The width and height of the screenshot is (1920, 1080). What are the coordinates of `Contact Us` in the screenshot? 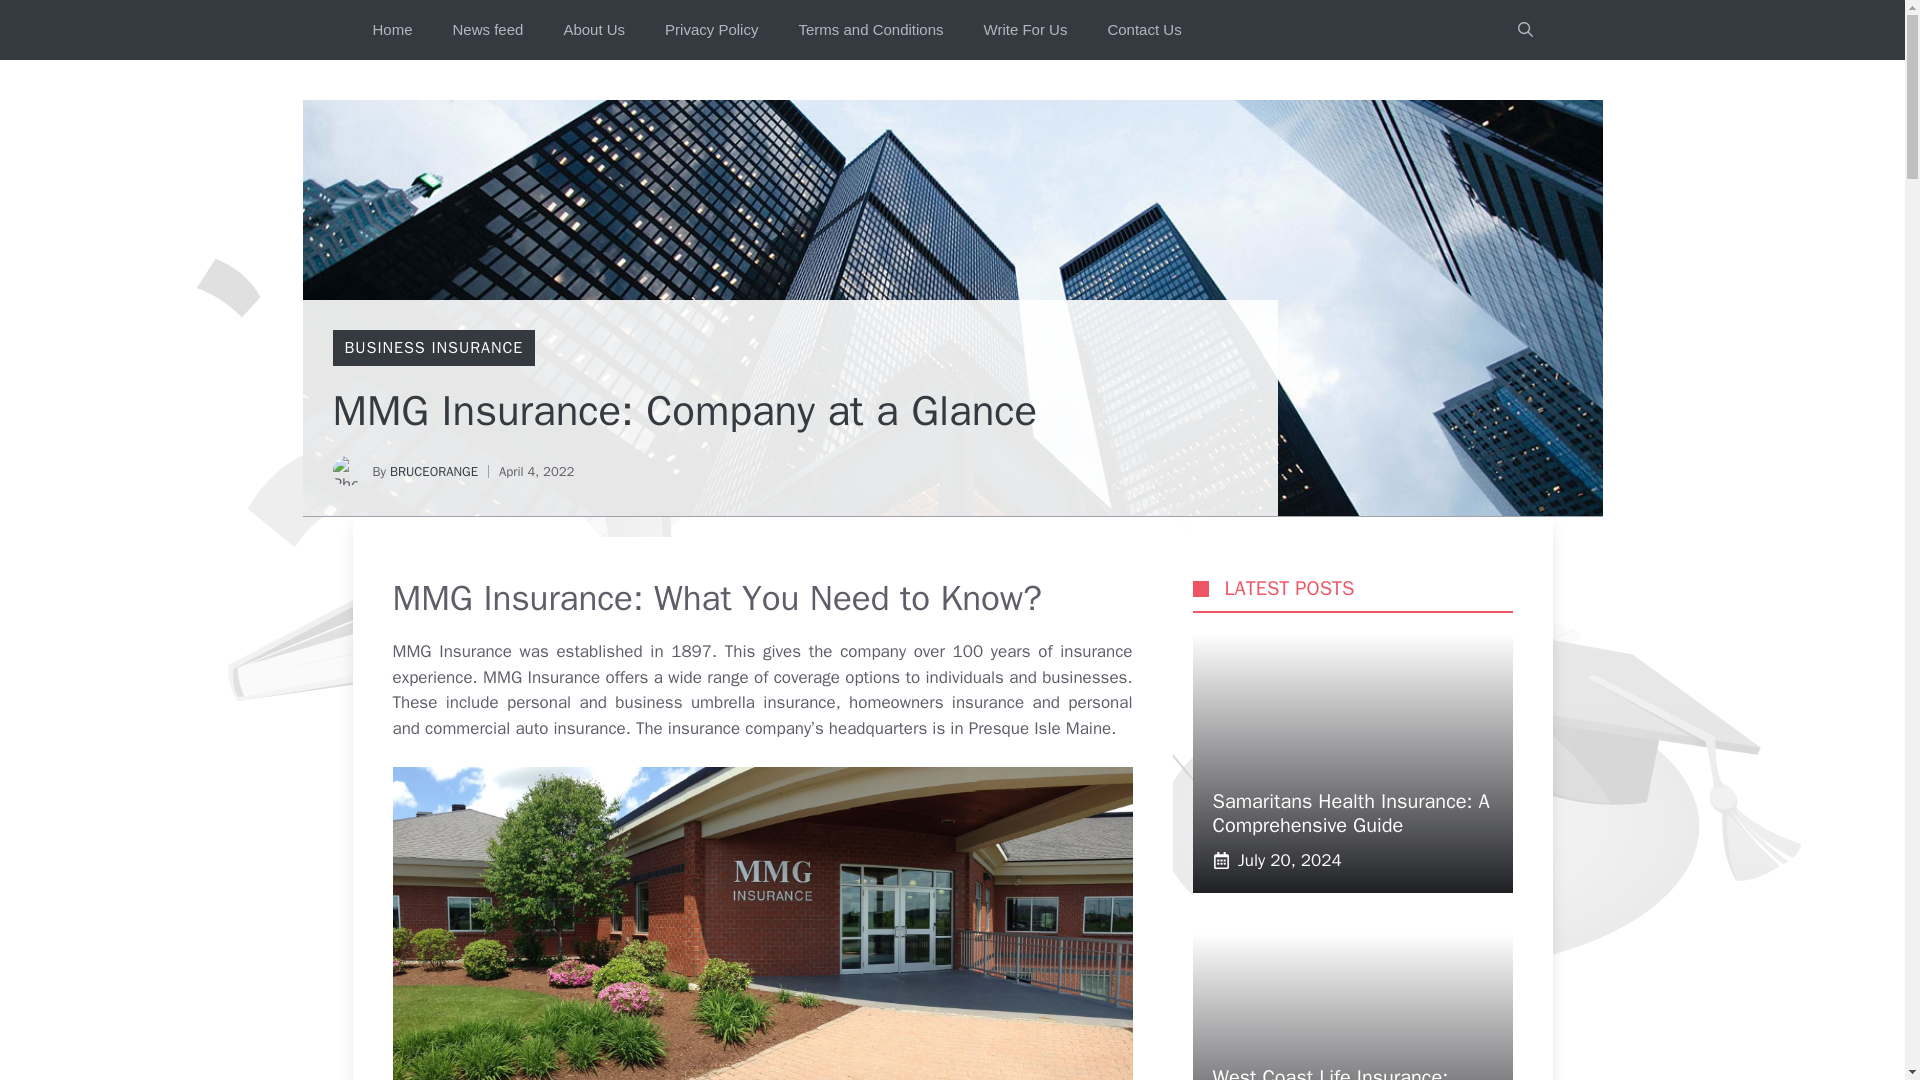 It's located at (1144, 30).